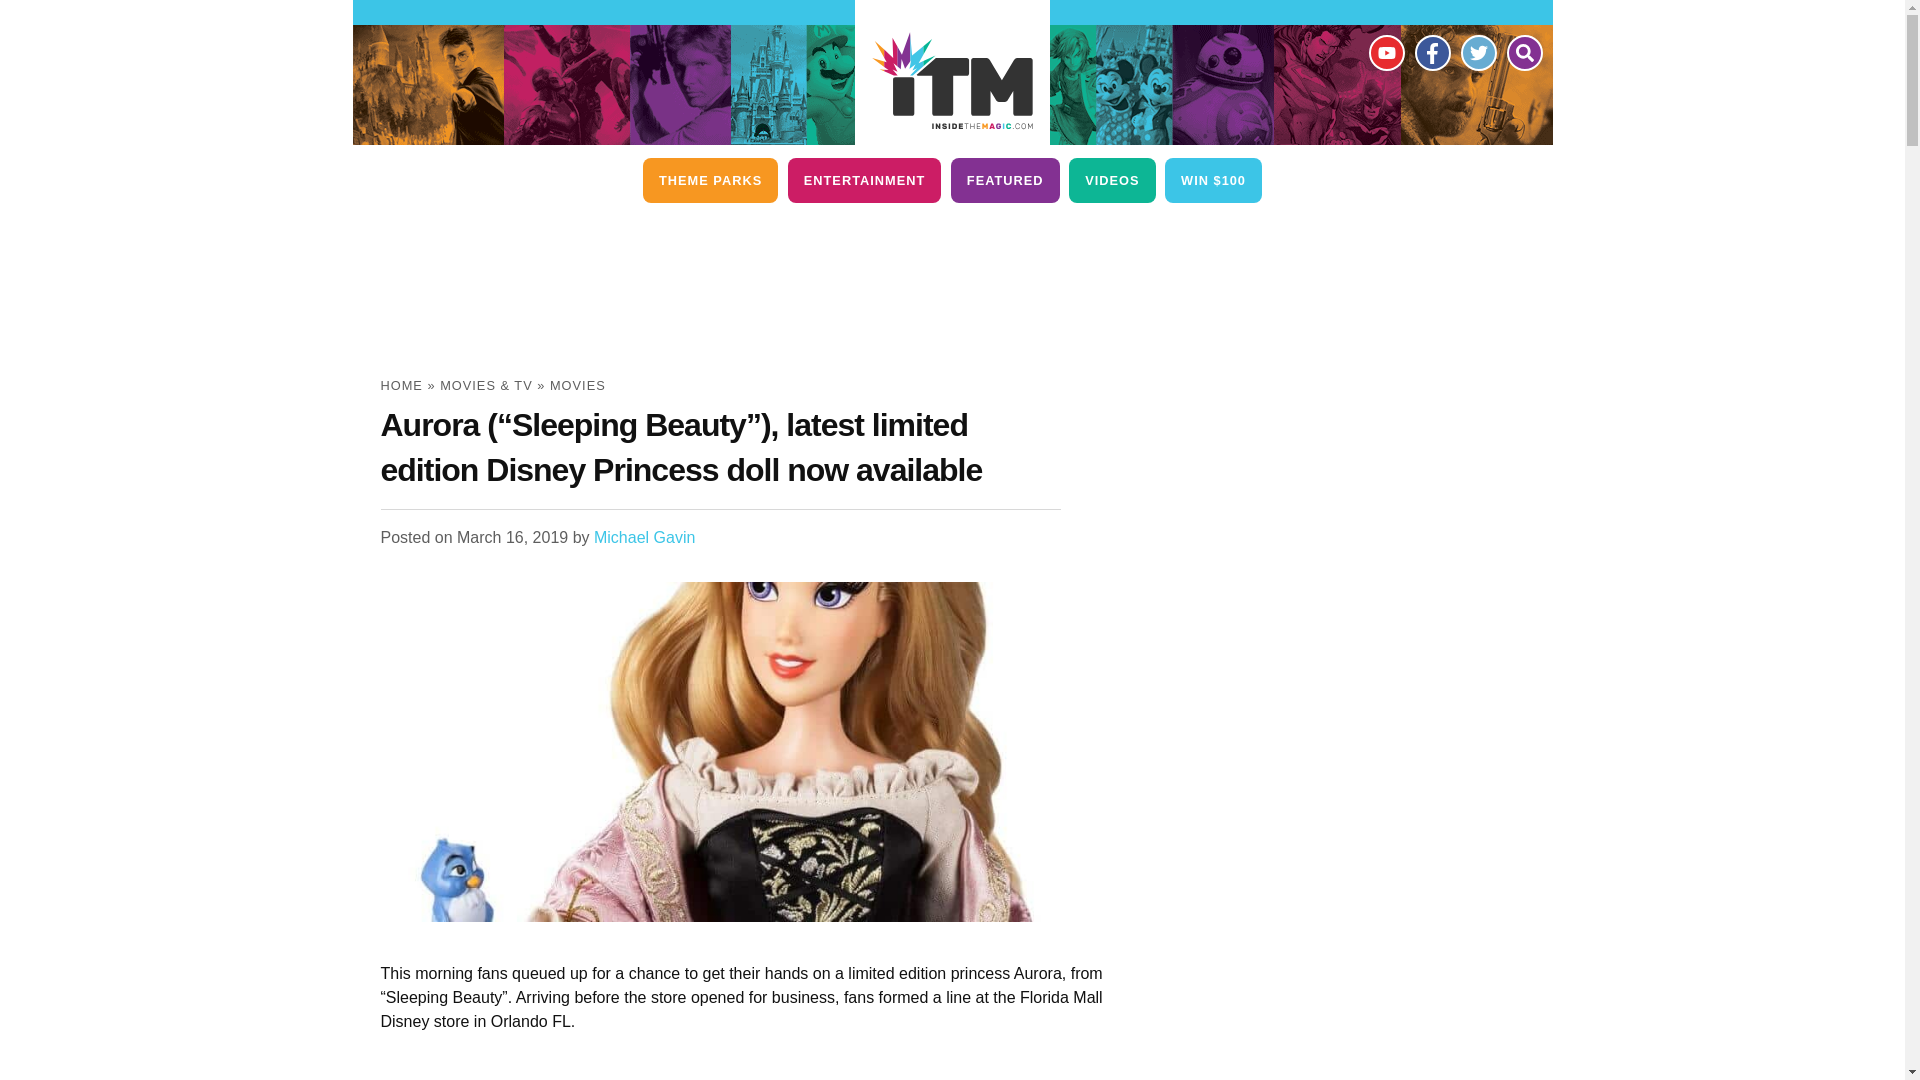 This screenshot has width=1920, height=1080. What do you see at coordinates (1431, 52) in the screenshot?
I see `Facebook` at bounding box center [1431, 52].